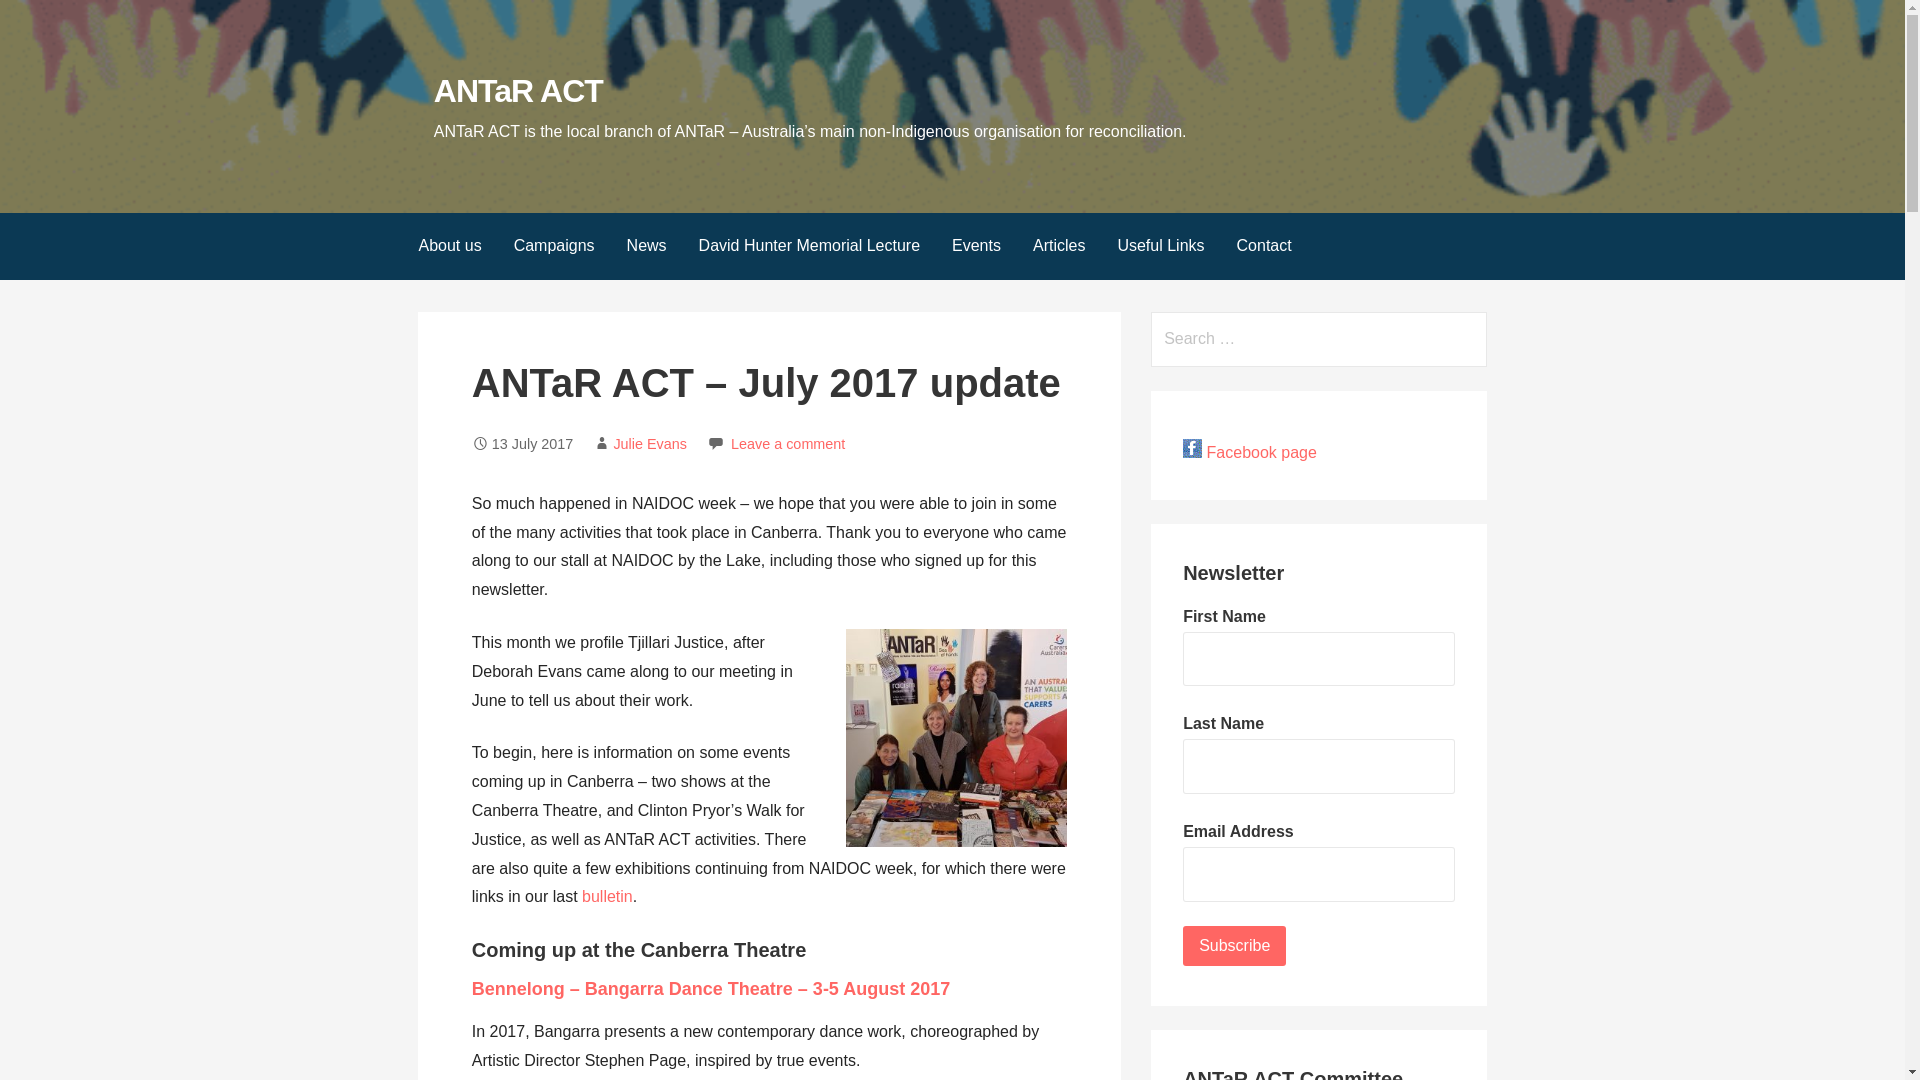 The width and height of the screenshot is (1920, 1080). Describe the element at coordinates (449, 246) in the screenshot. I see `About us` at that location.